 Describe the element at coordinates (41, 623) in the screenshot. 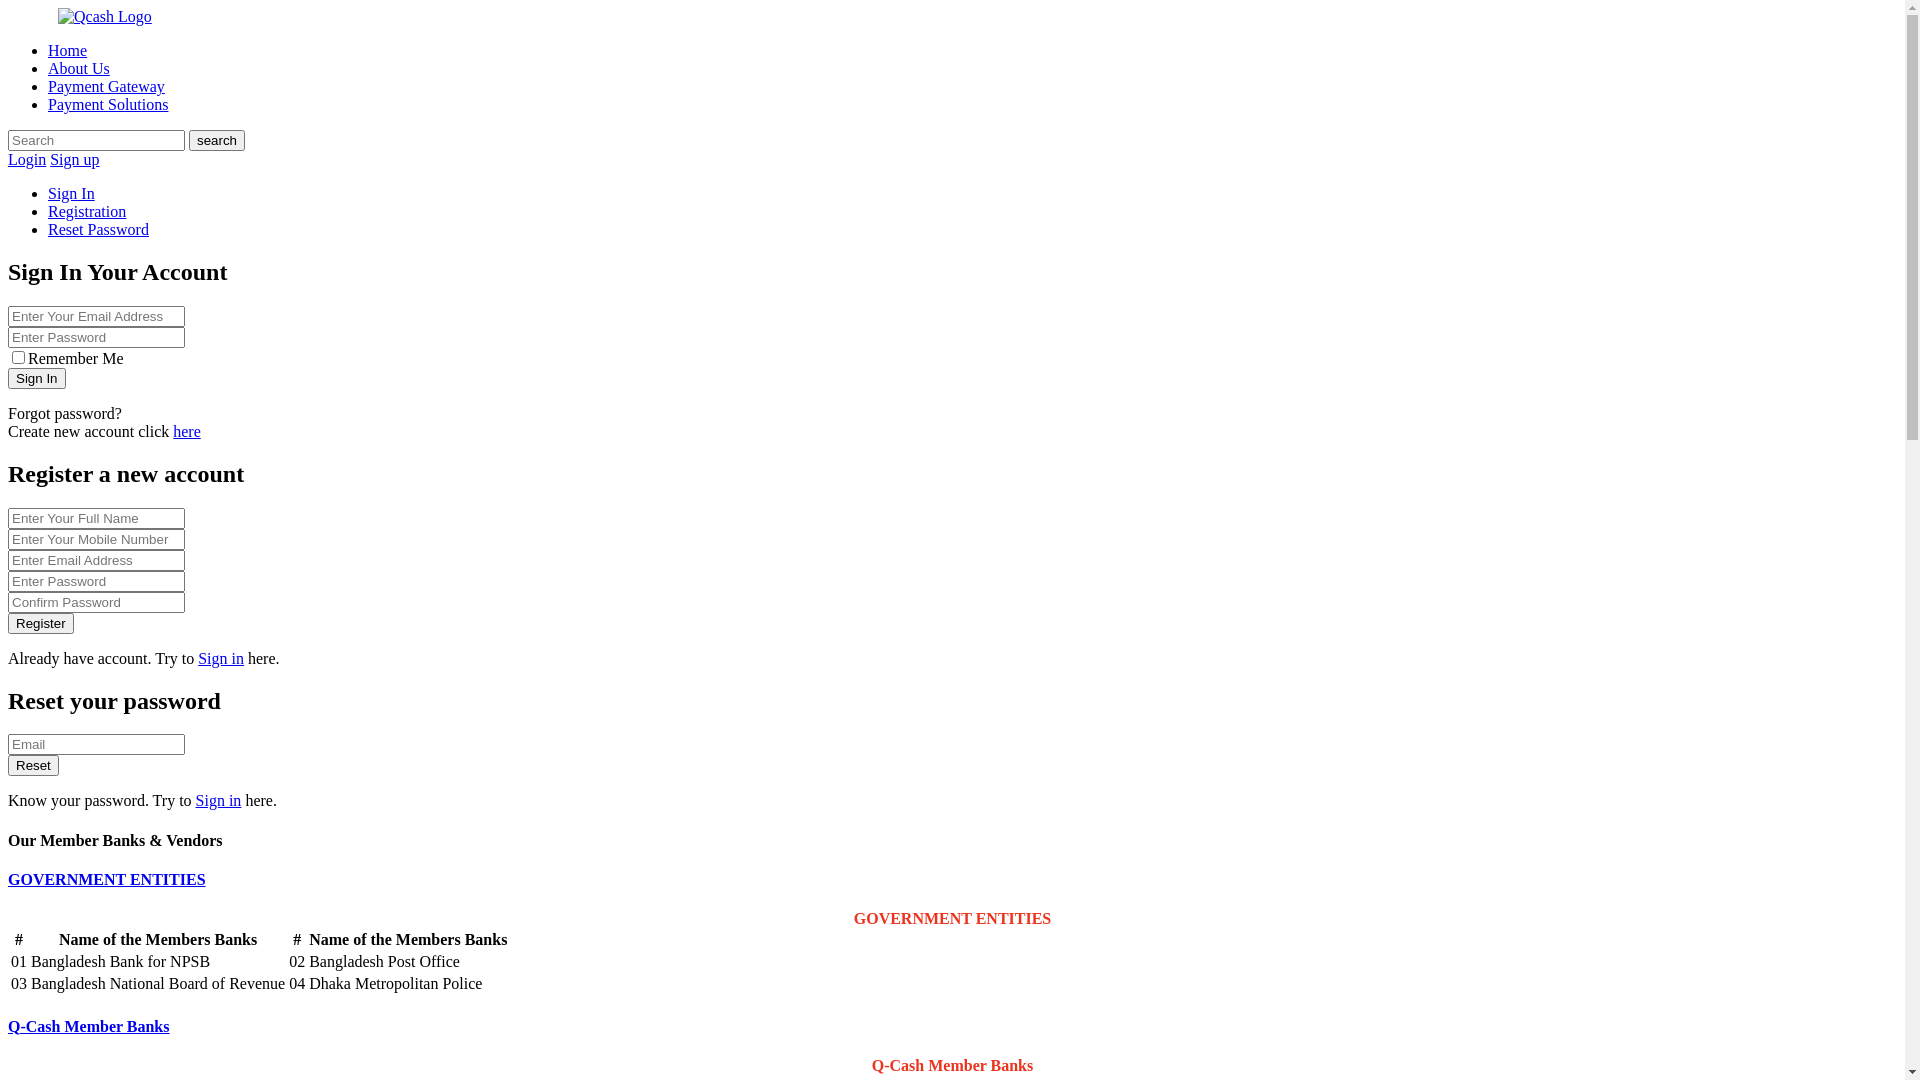

I see `Register` at that location.